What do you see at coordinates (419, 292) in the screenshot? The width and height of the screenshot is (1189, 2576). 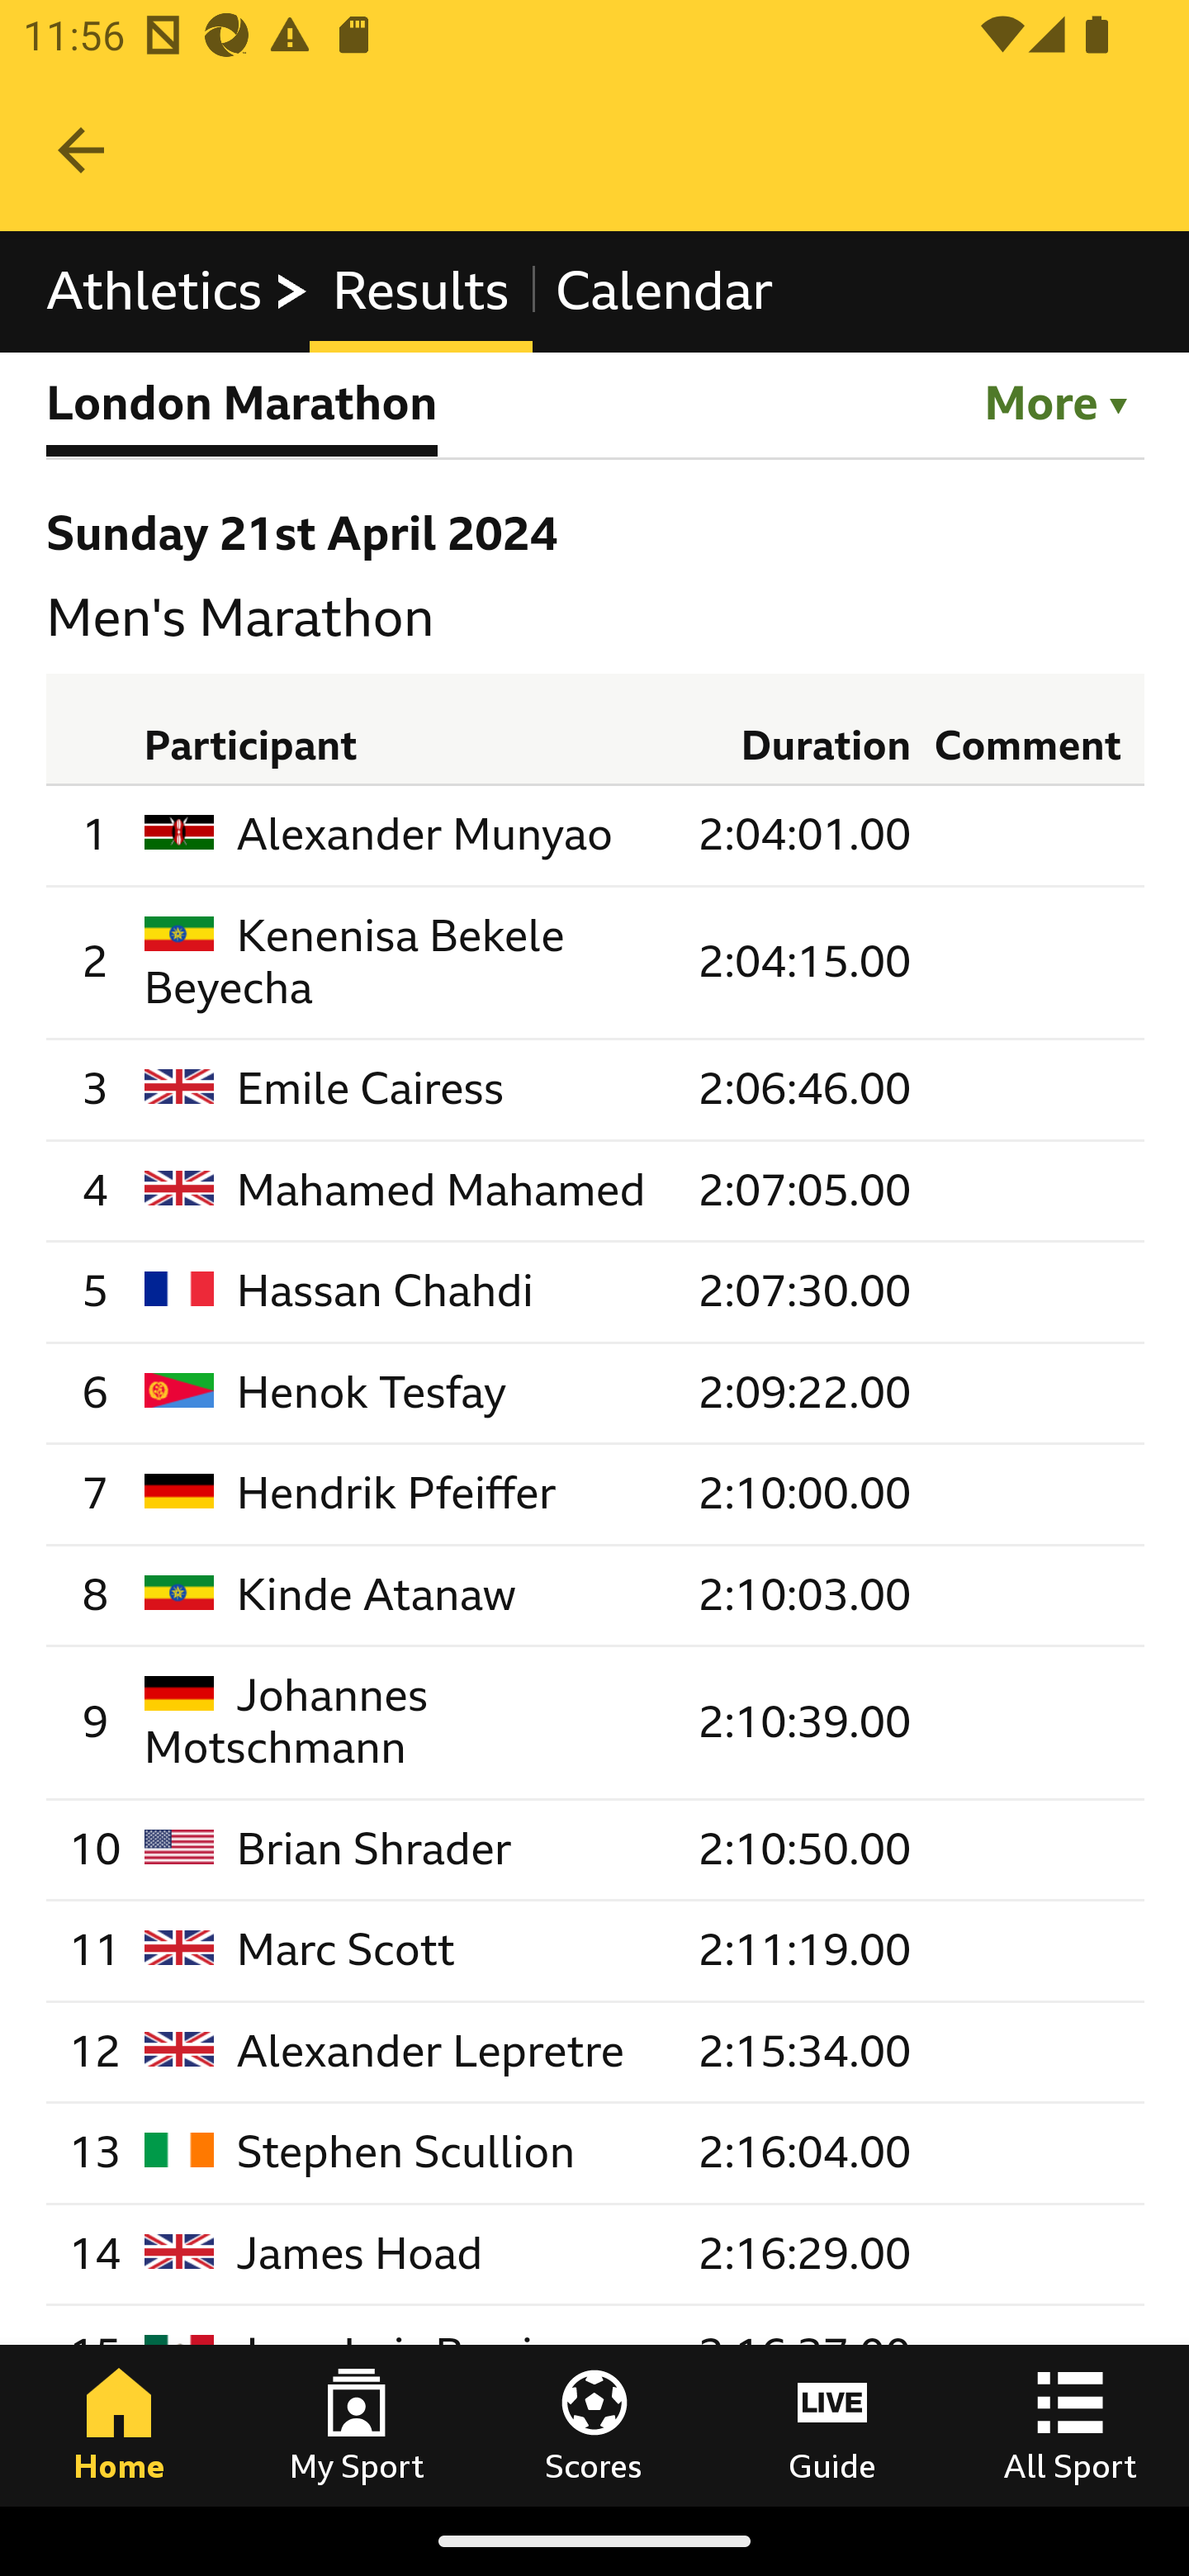 I see `Results` at bounding box center [419, 292].